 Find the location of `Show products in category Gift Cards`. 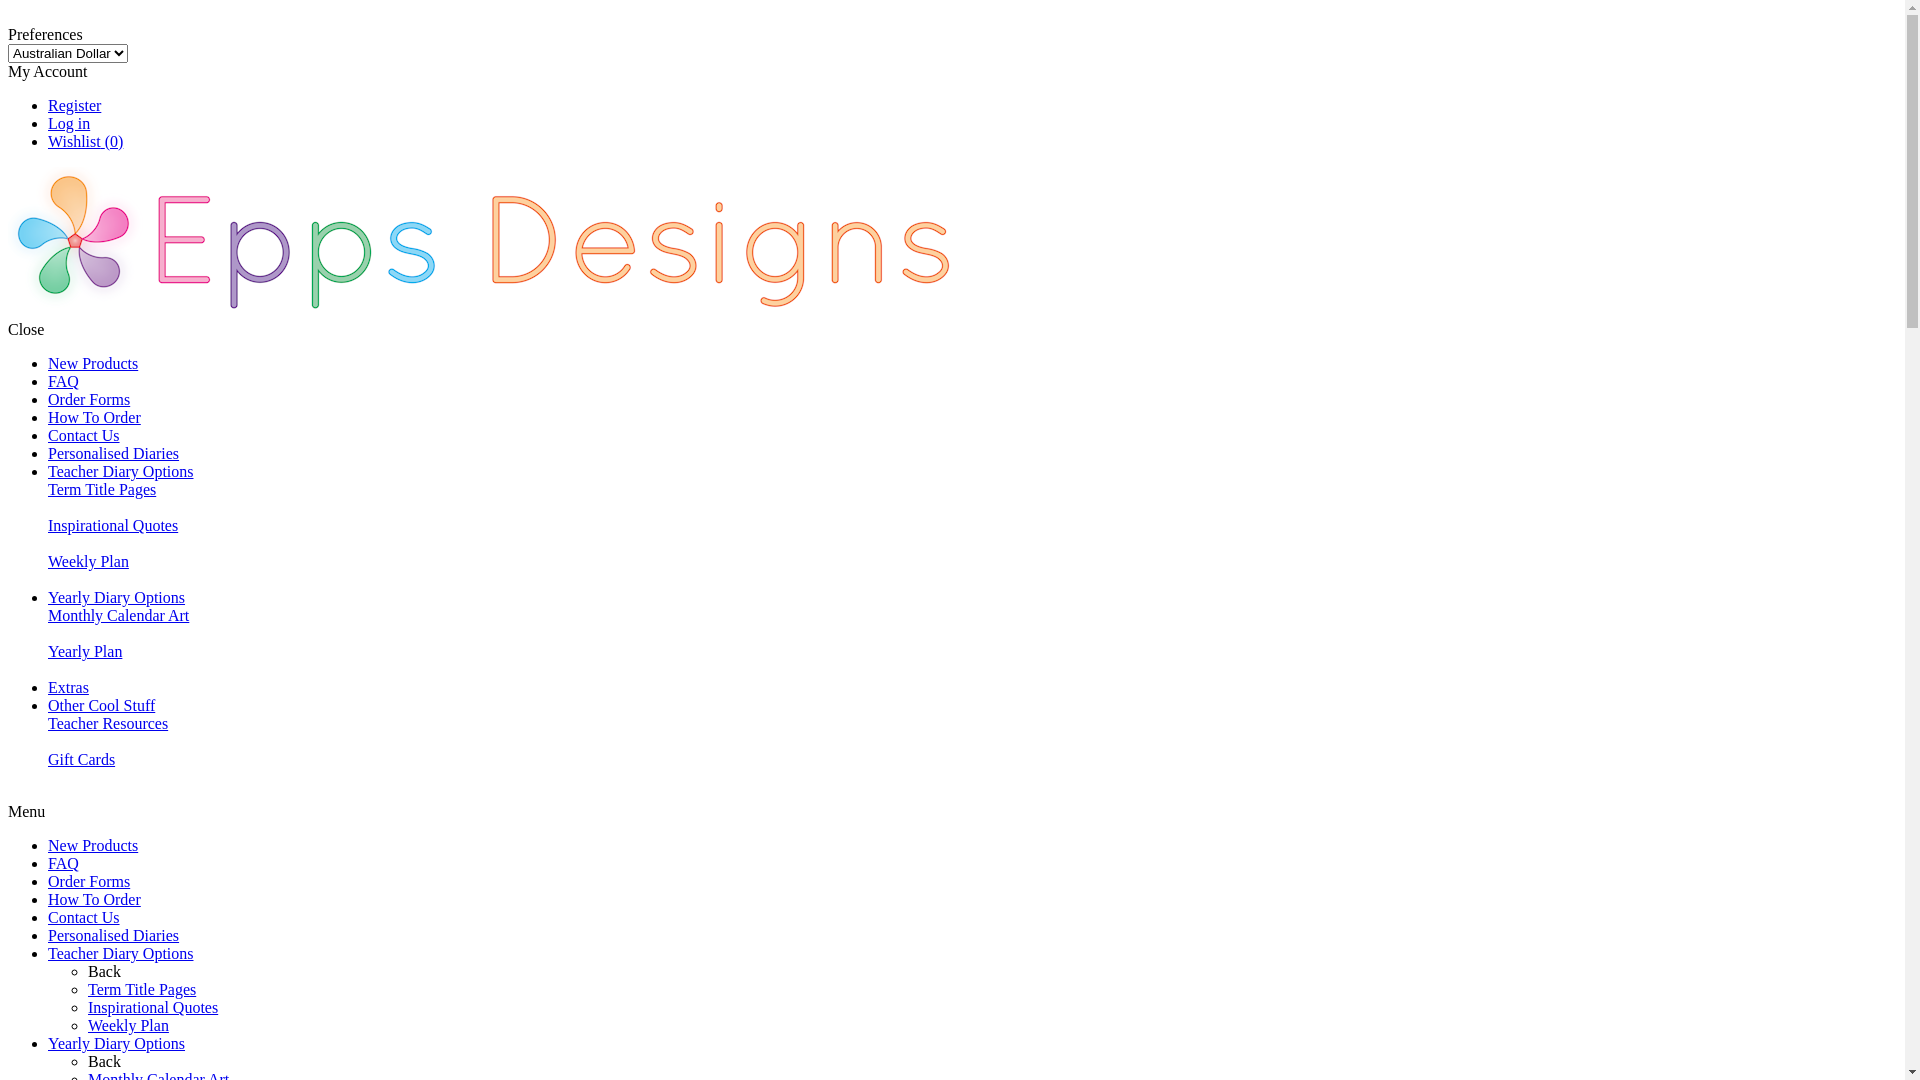

Show products in category Gift Cards is located at coordinates (48, 778).